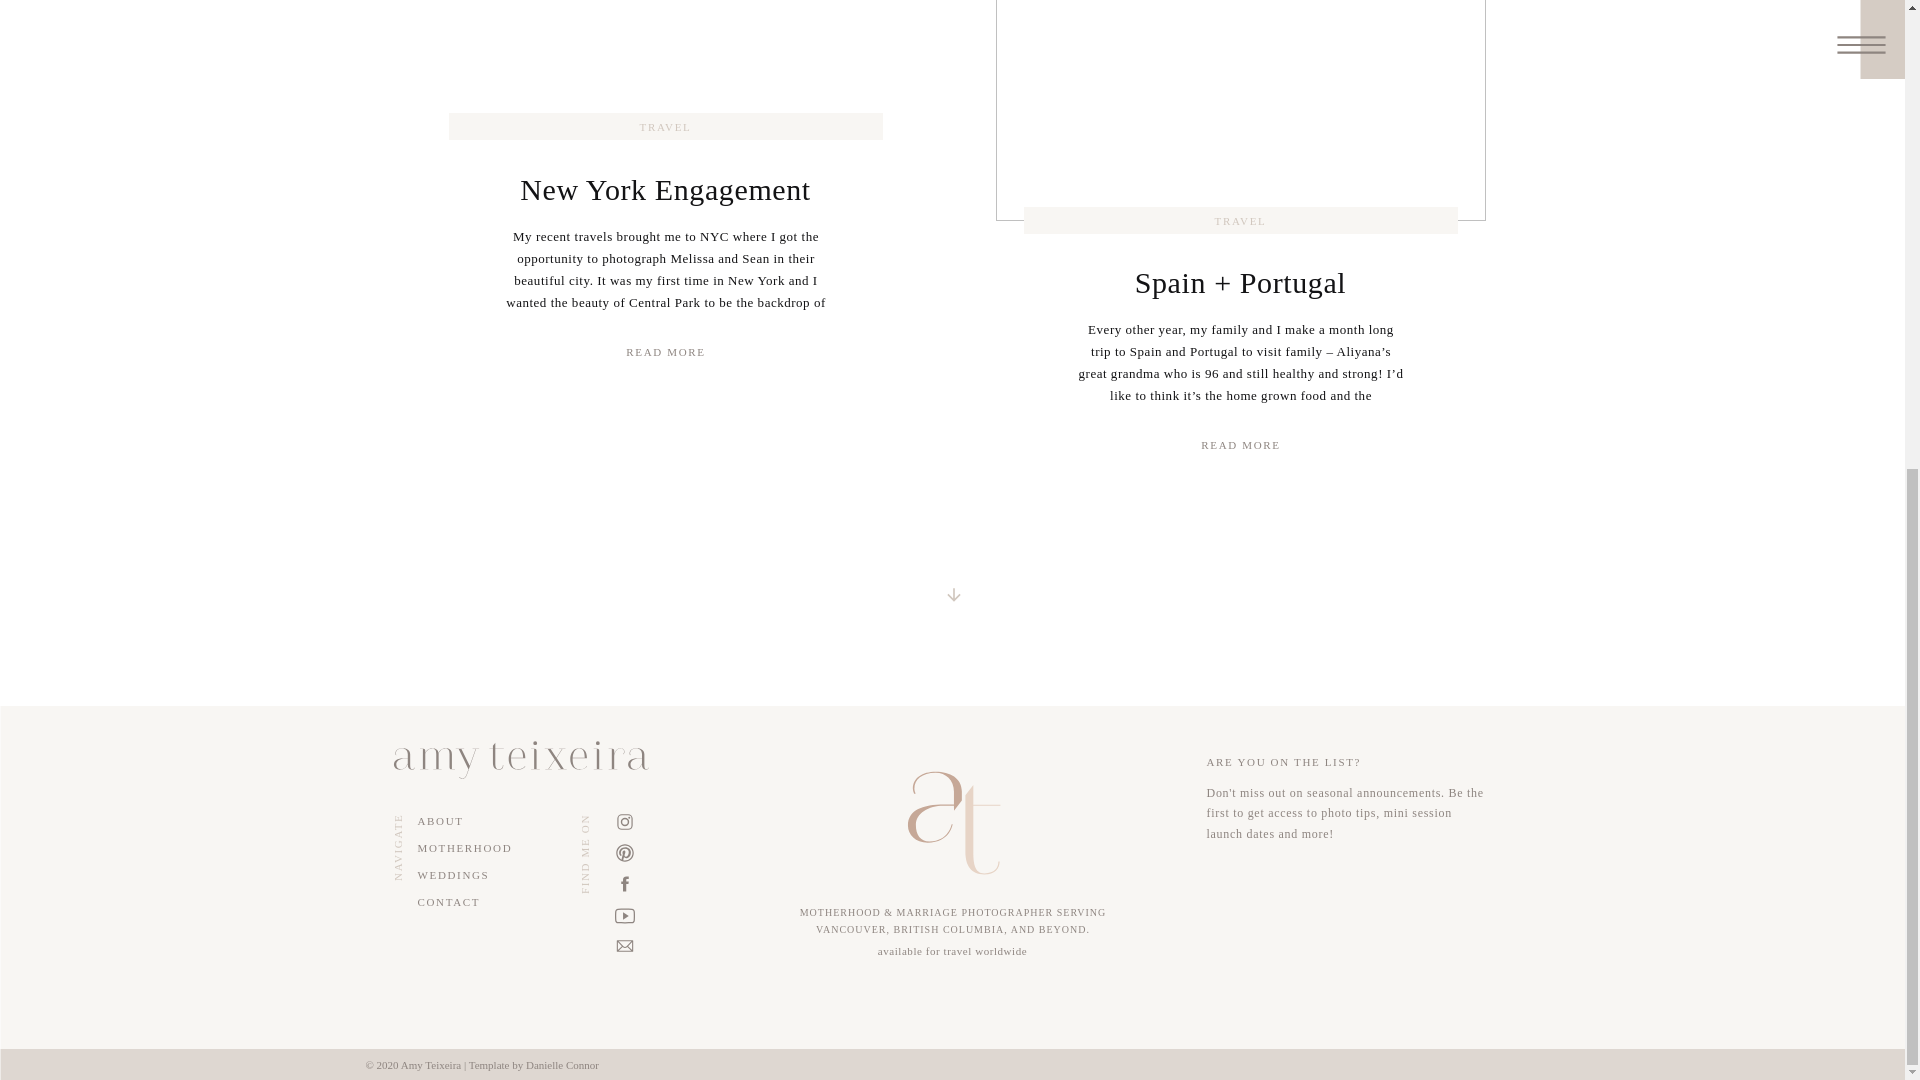 The height and width of the screenshot is (1080, 1920). I want to click on TRAVEL, so click(1241, 220).